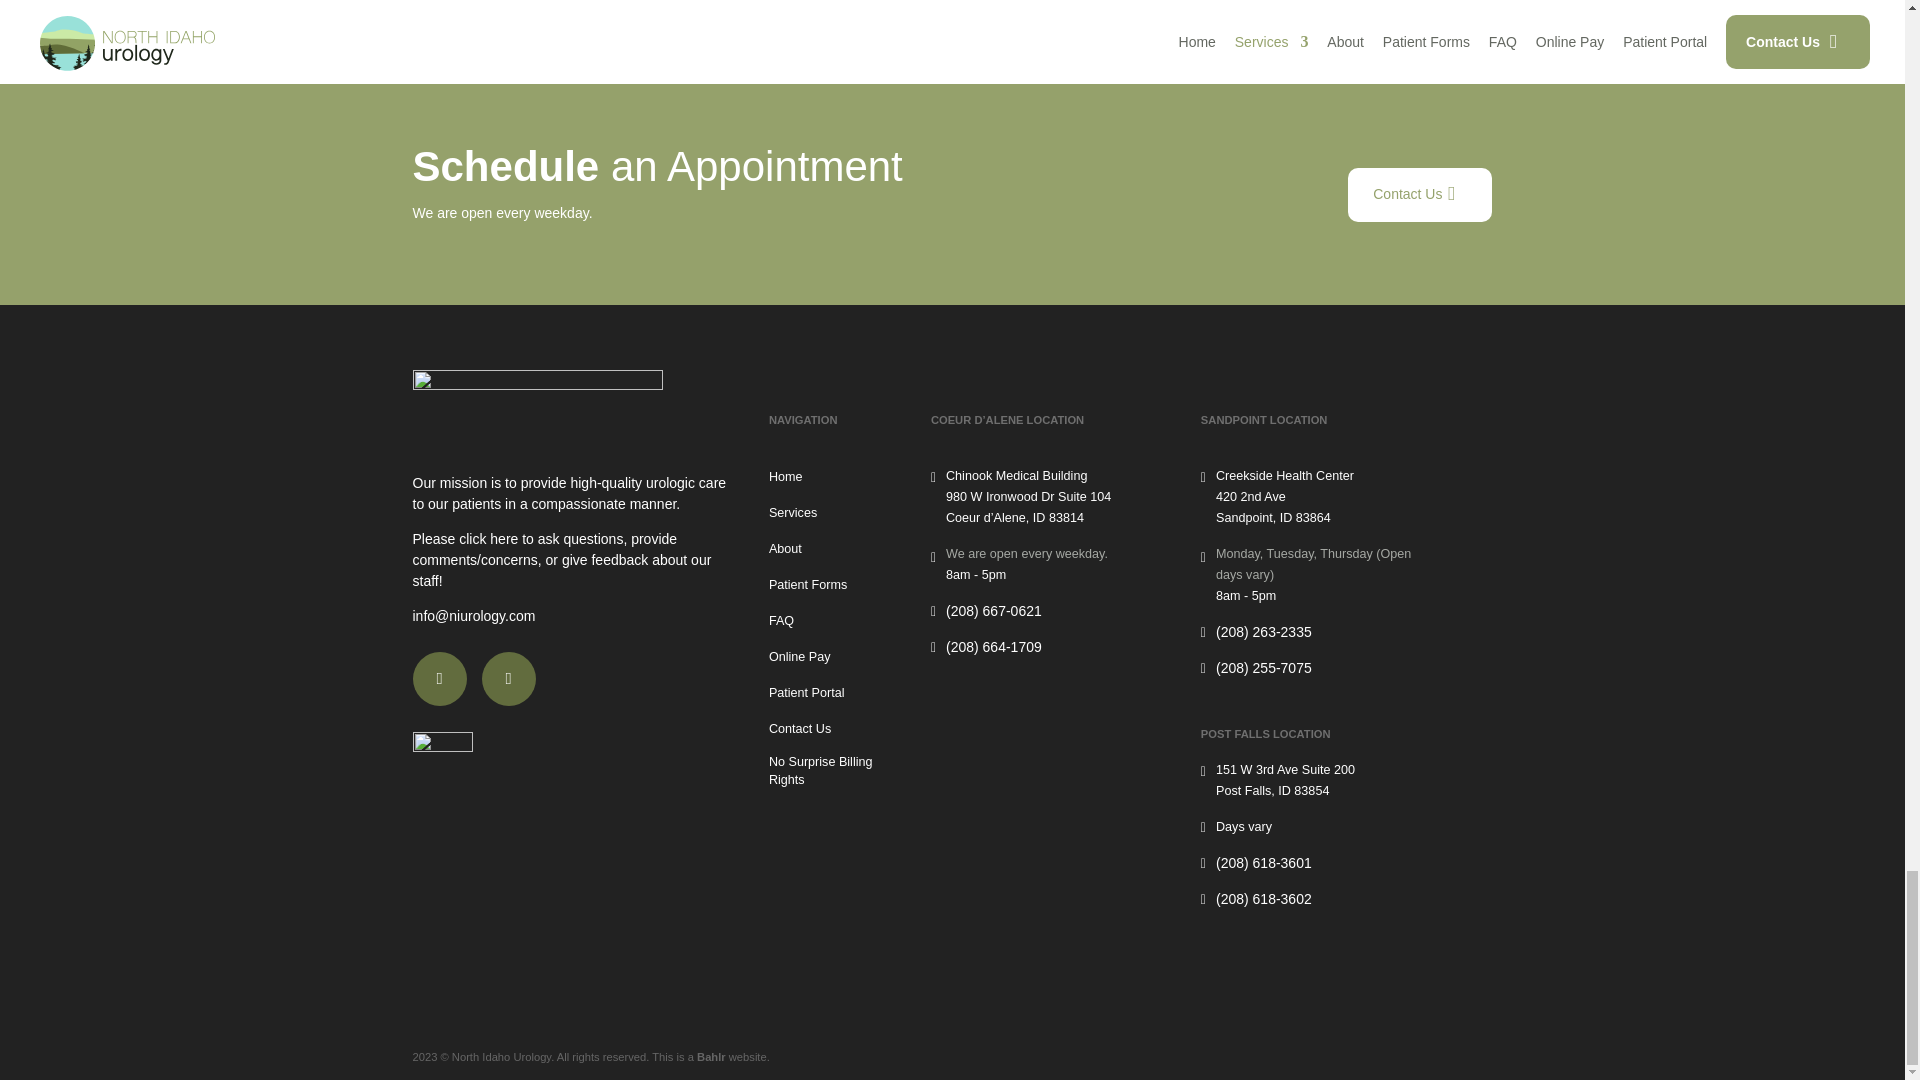 The width and height of the screenshot is (1920, 1080). Describe the element at coordinates (1419, 195) in the screenshot. I see `Contact Us` at that location.